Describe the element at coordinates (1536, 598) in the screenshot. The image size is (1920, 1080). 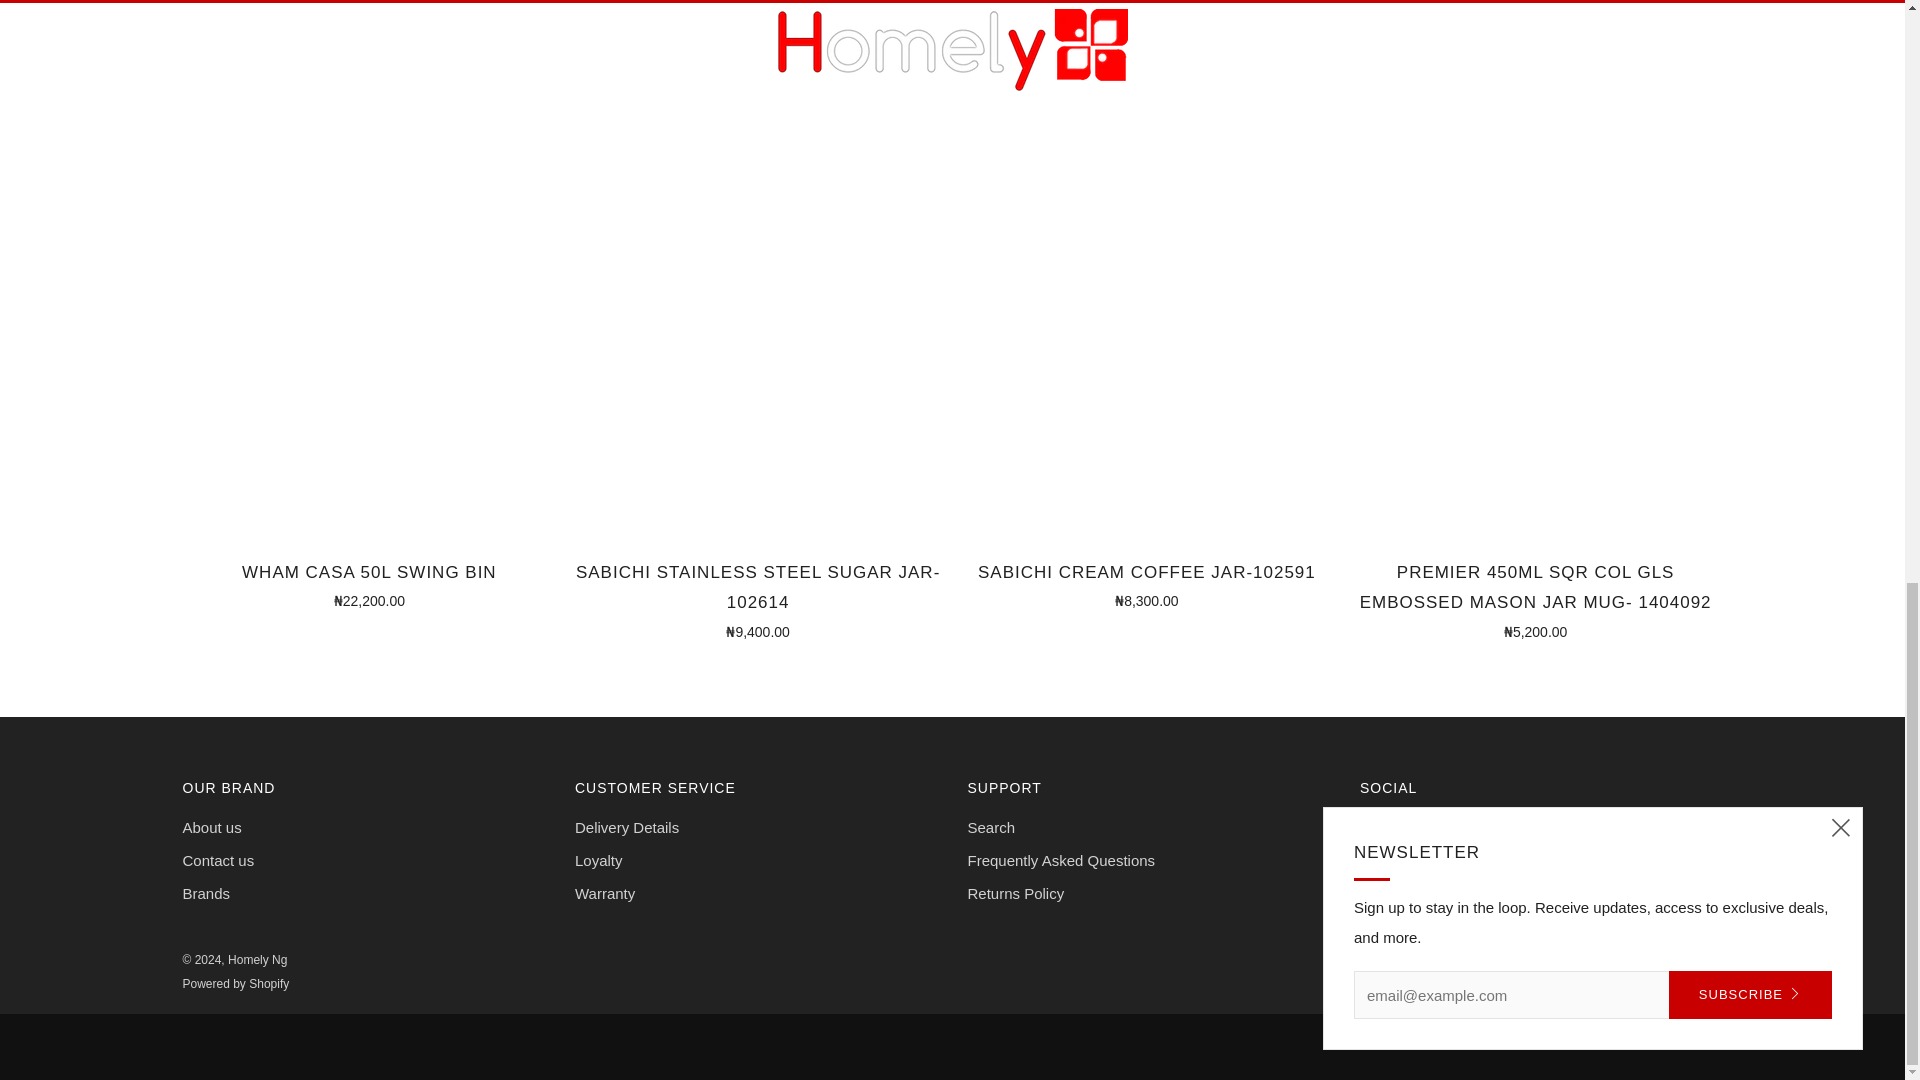
I see `PREMIER 450ML SQR COL GLS EMBOSSED MASON JAR MUG- 1404092` at that location.